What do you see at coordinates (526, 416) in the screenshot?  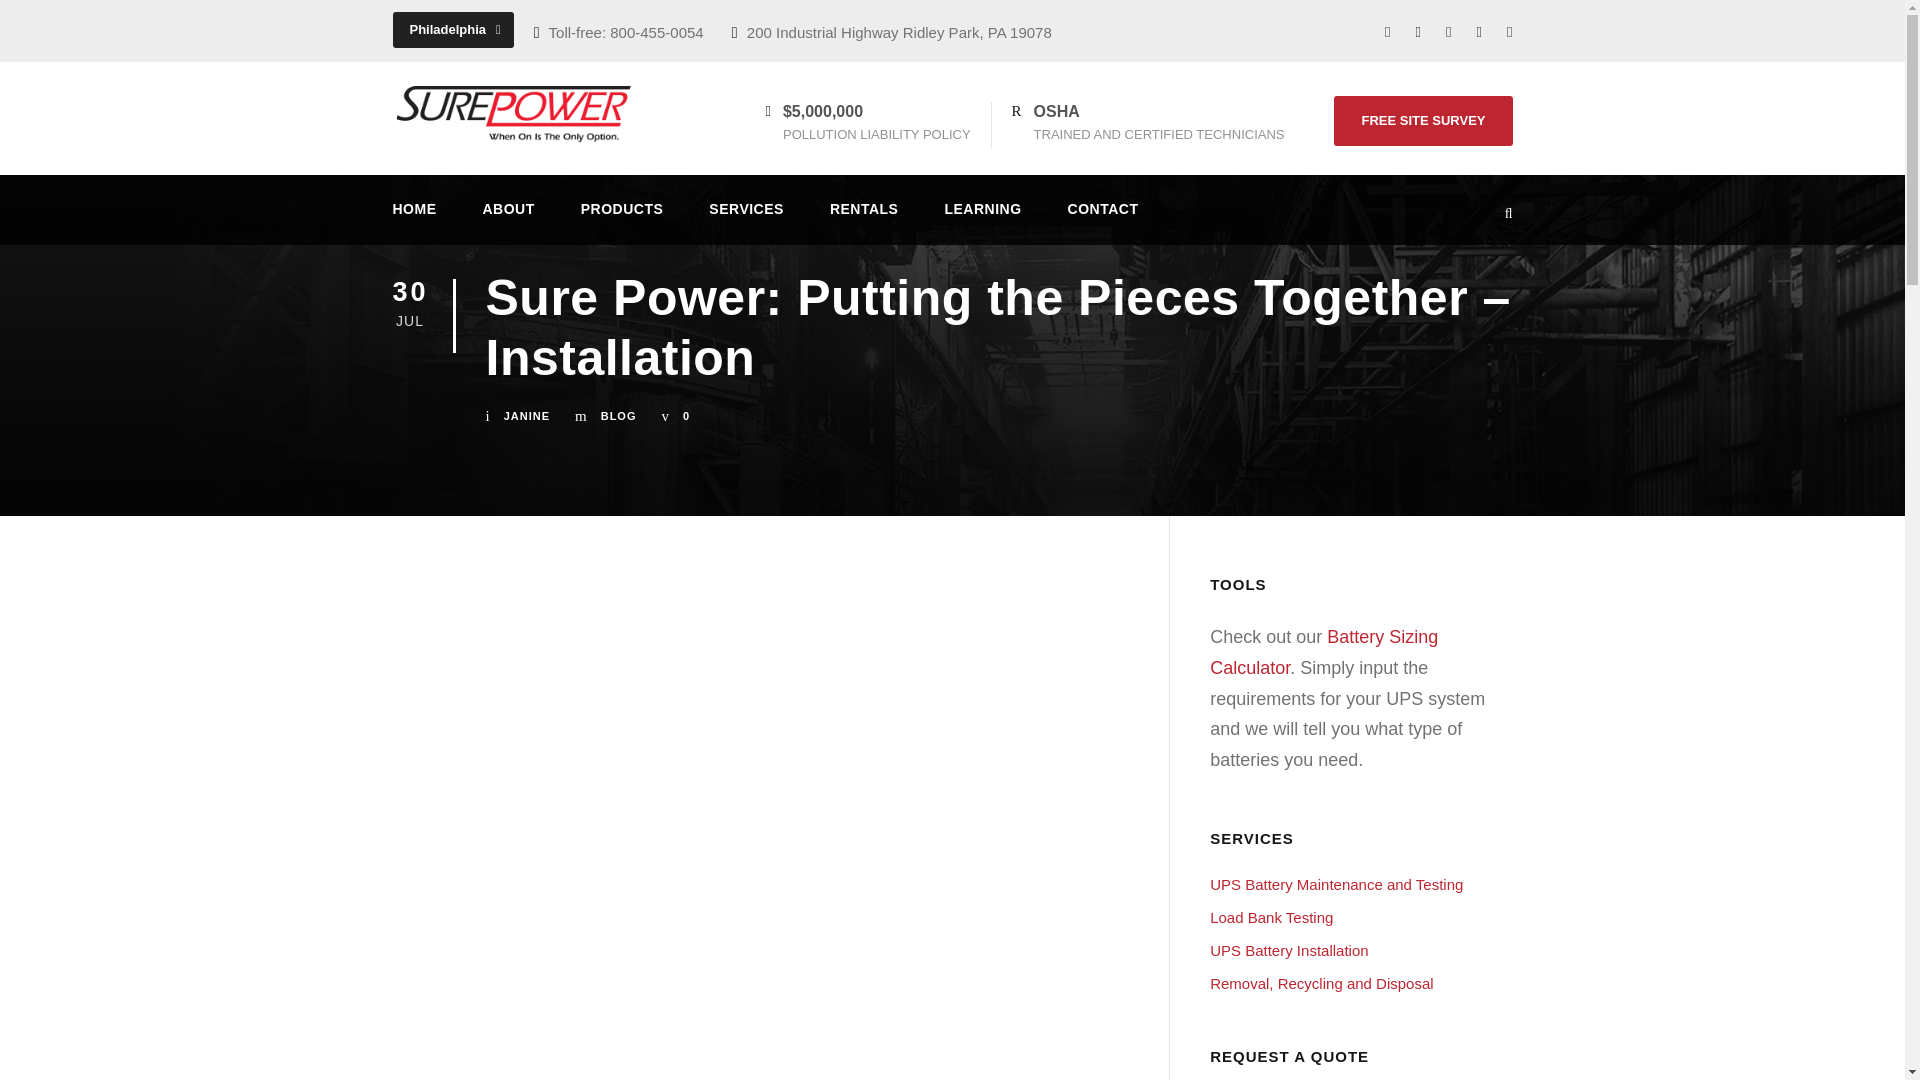 I see `Posts by Janine` at bounding box center [526, 416].